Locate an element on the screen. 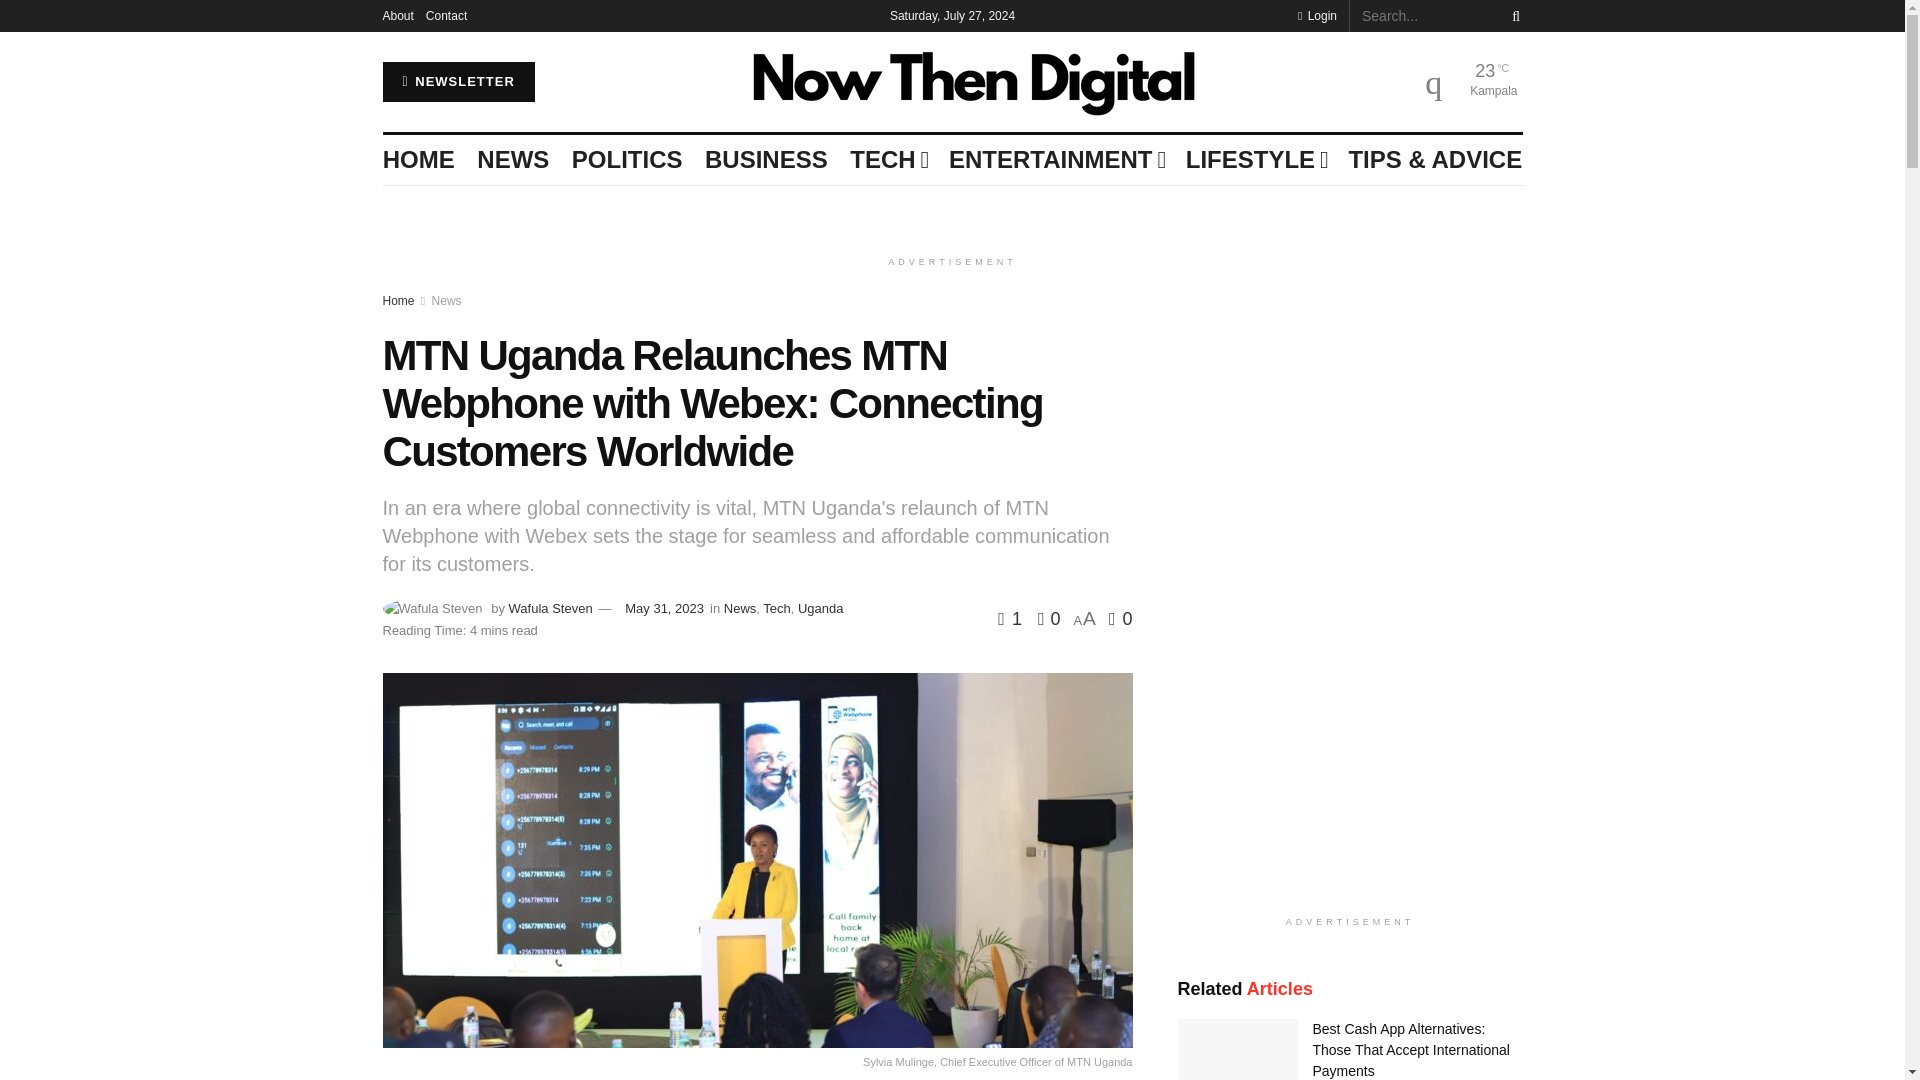  About is located at coordinates (397, 16).